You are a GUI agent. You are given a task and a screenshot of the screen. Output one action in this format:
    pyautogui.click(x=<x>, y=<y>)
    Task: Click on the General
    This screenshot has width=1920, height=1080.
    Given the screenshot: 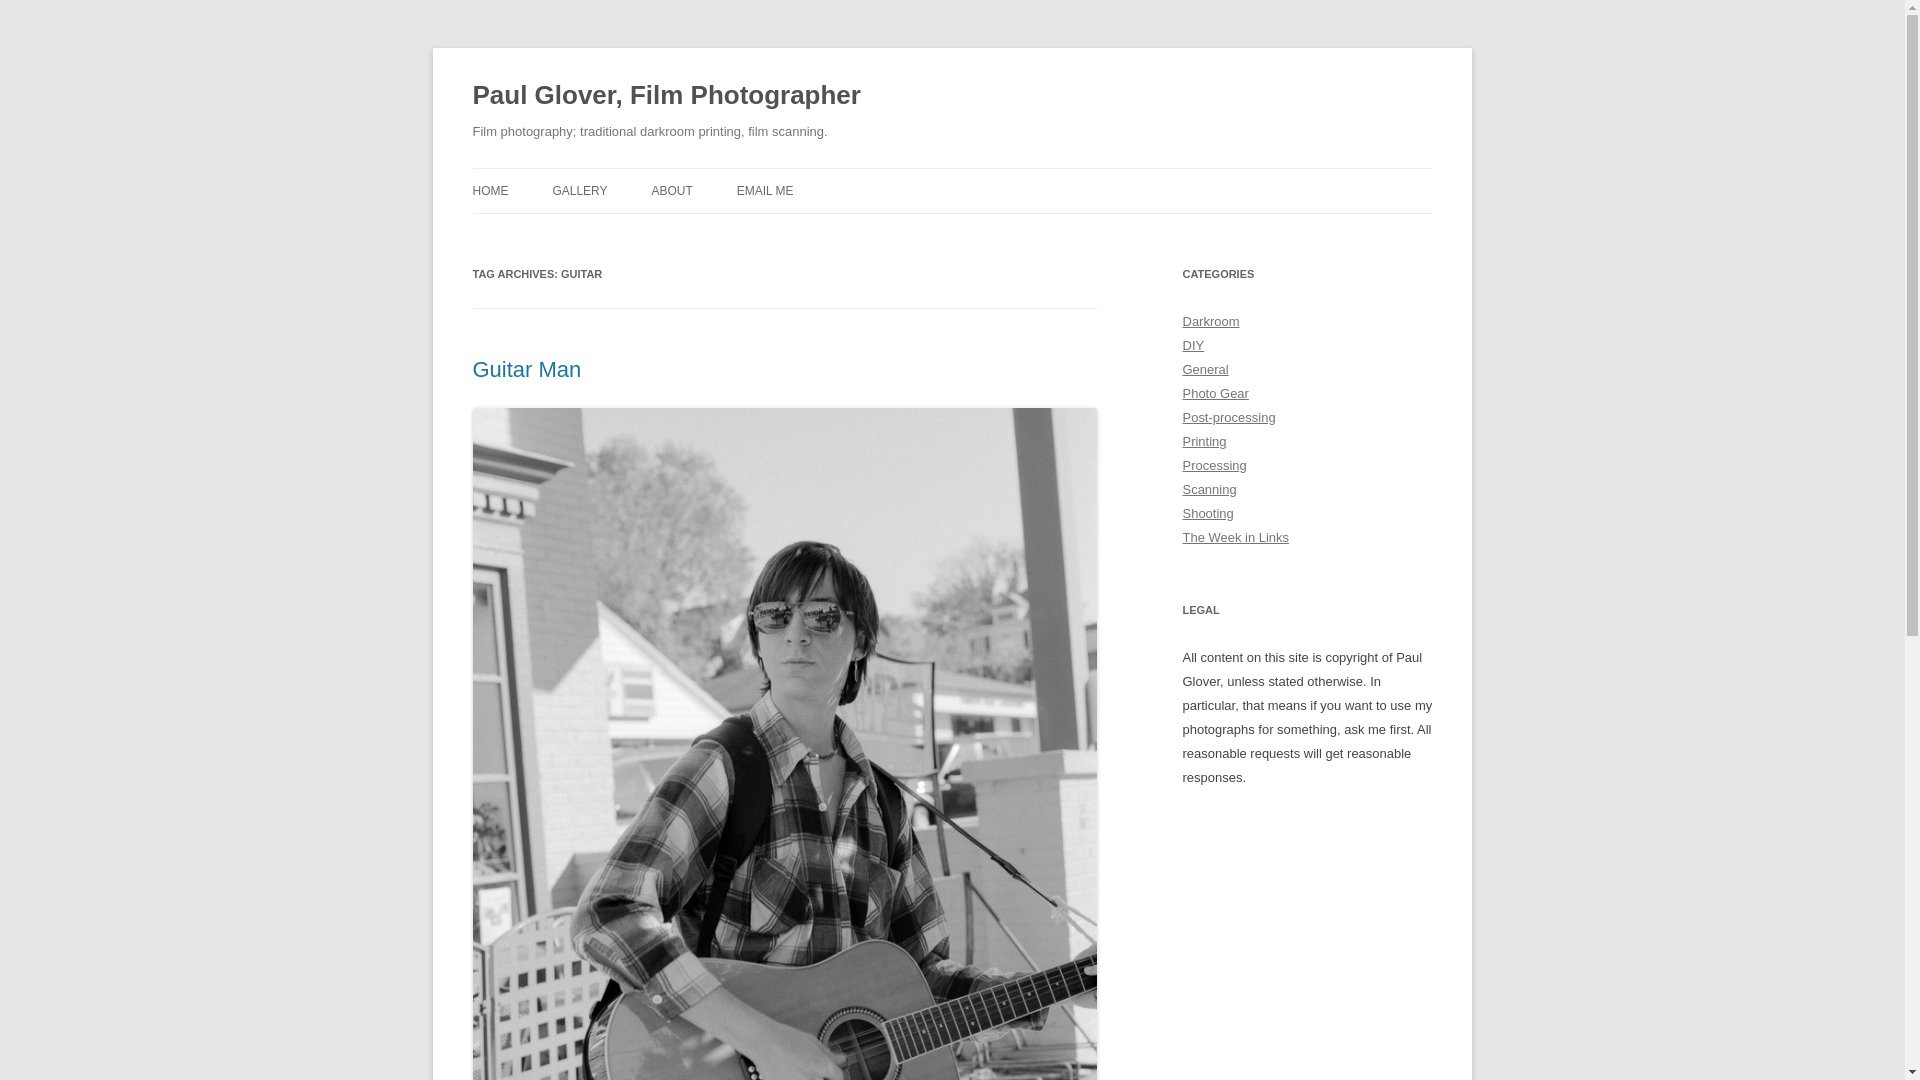 What is the action you would take?
    pyautogui.click(x=1205, y=368)
    